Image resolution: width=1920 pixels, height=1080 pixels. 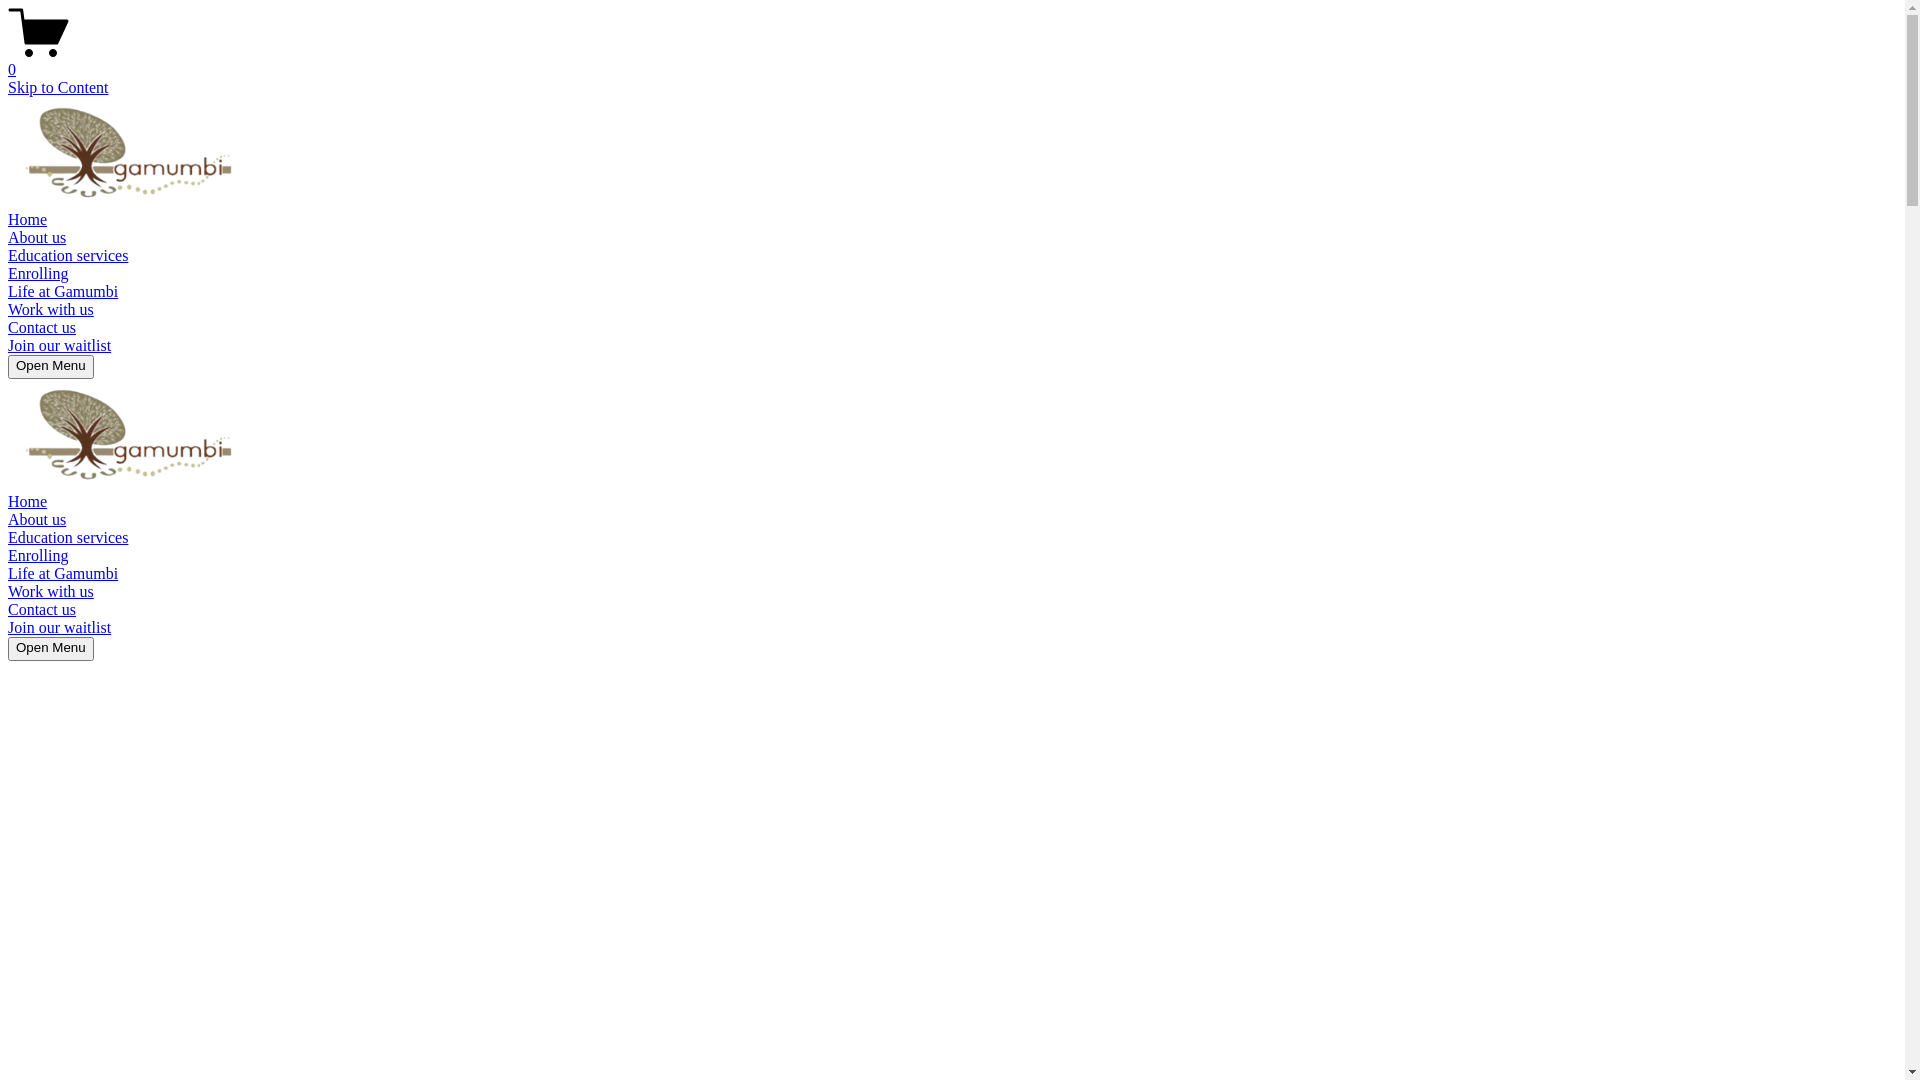 I want to click on Work with us, so click(x=51, y=592).